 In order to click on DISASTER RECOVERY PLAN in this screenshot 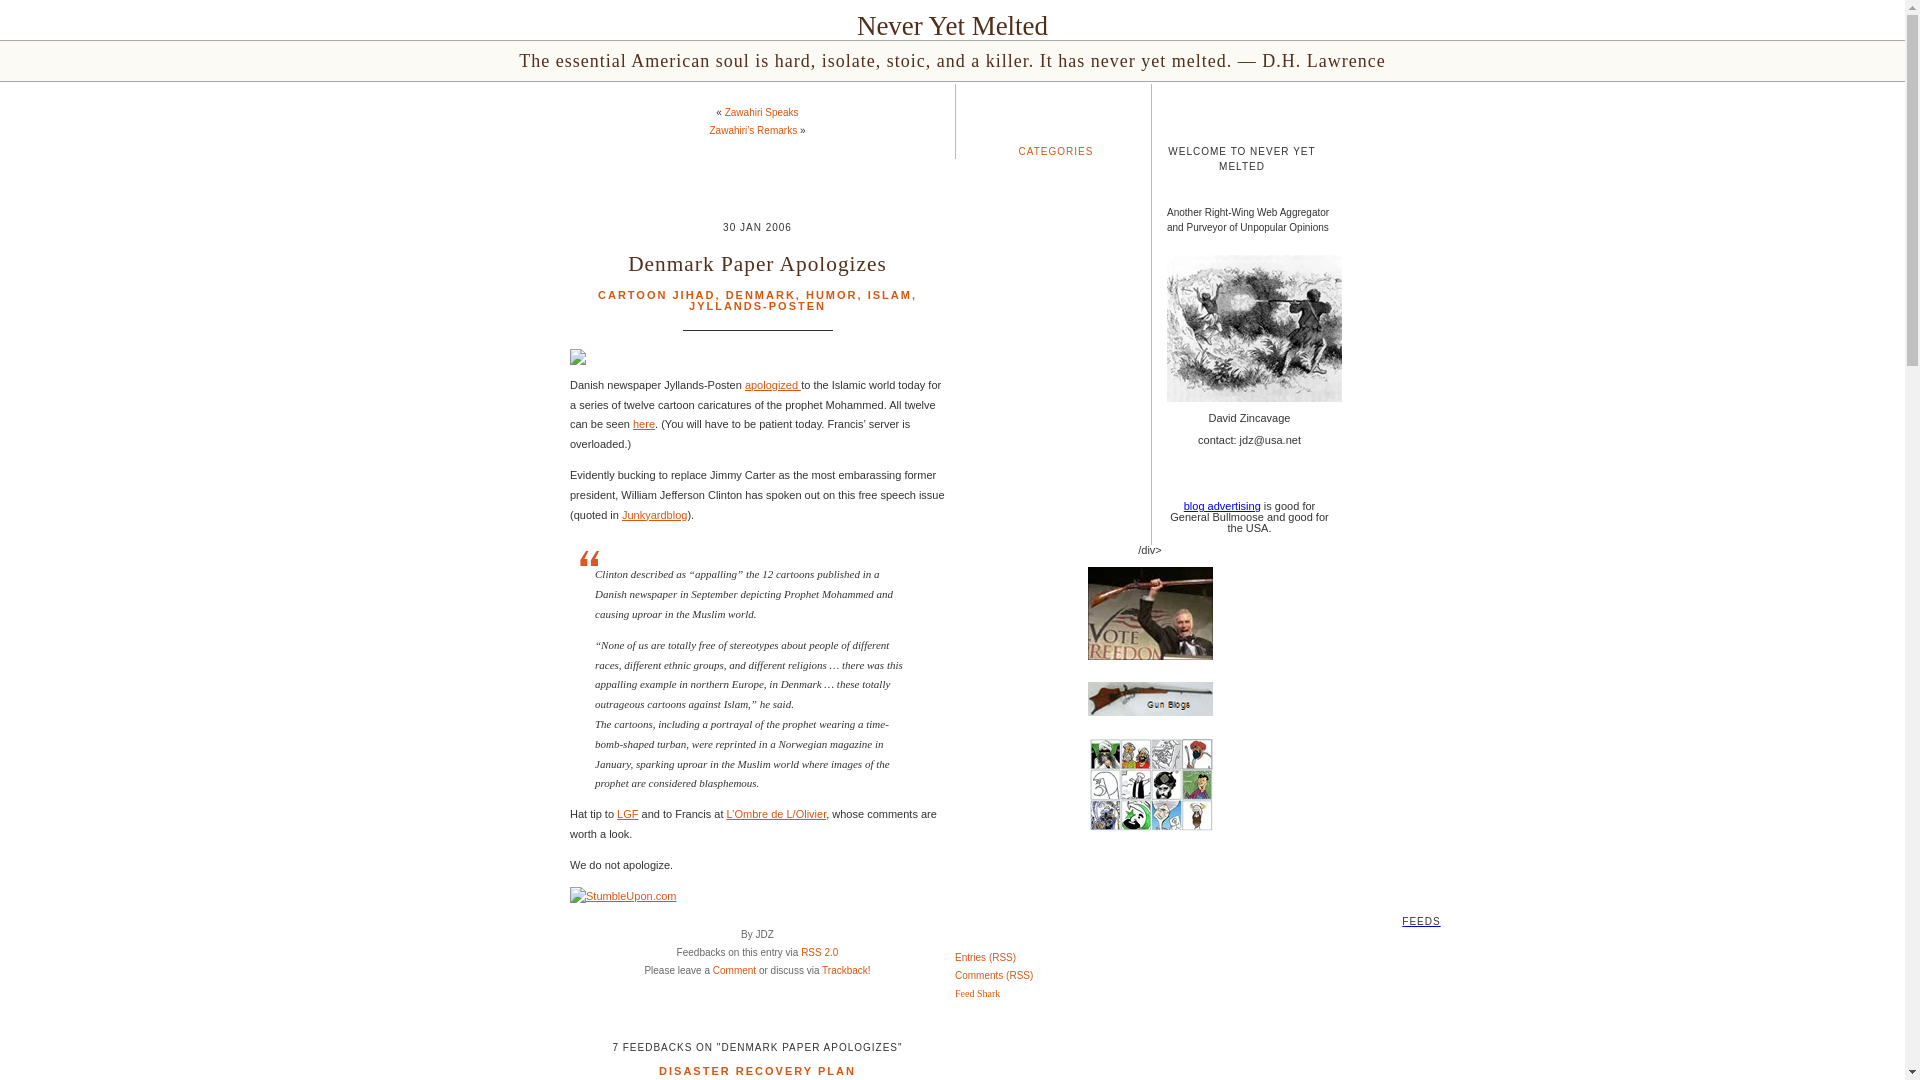, I will do `click(757, 1070)`.